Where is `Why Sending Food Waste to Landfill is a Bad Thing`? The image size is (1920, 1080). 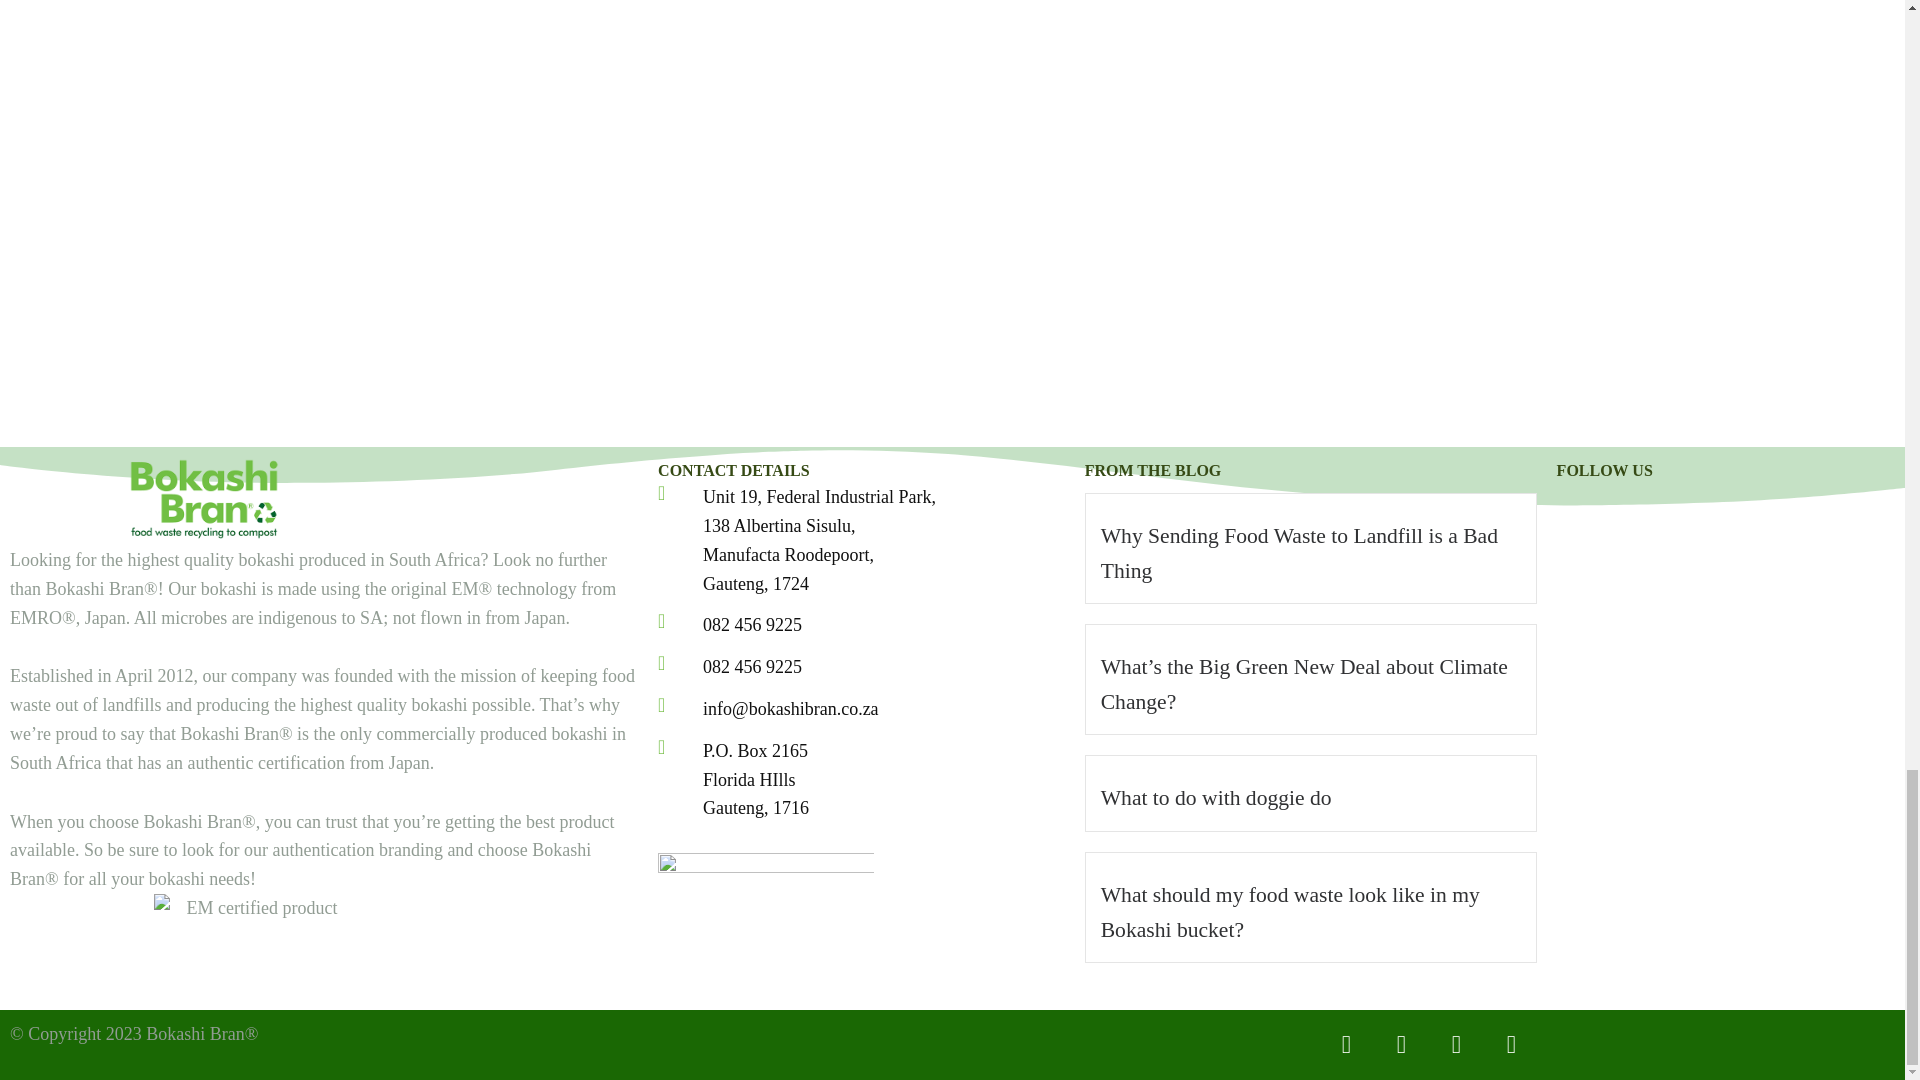
Why Sending Food Waste to Landfill is a Bad Thing is located at coordinates (1298, 553).